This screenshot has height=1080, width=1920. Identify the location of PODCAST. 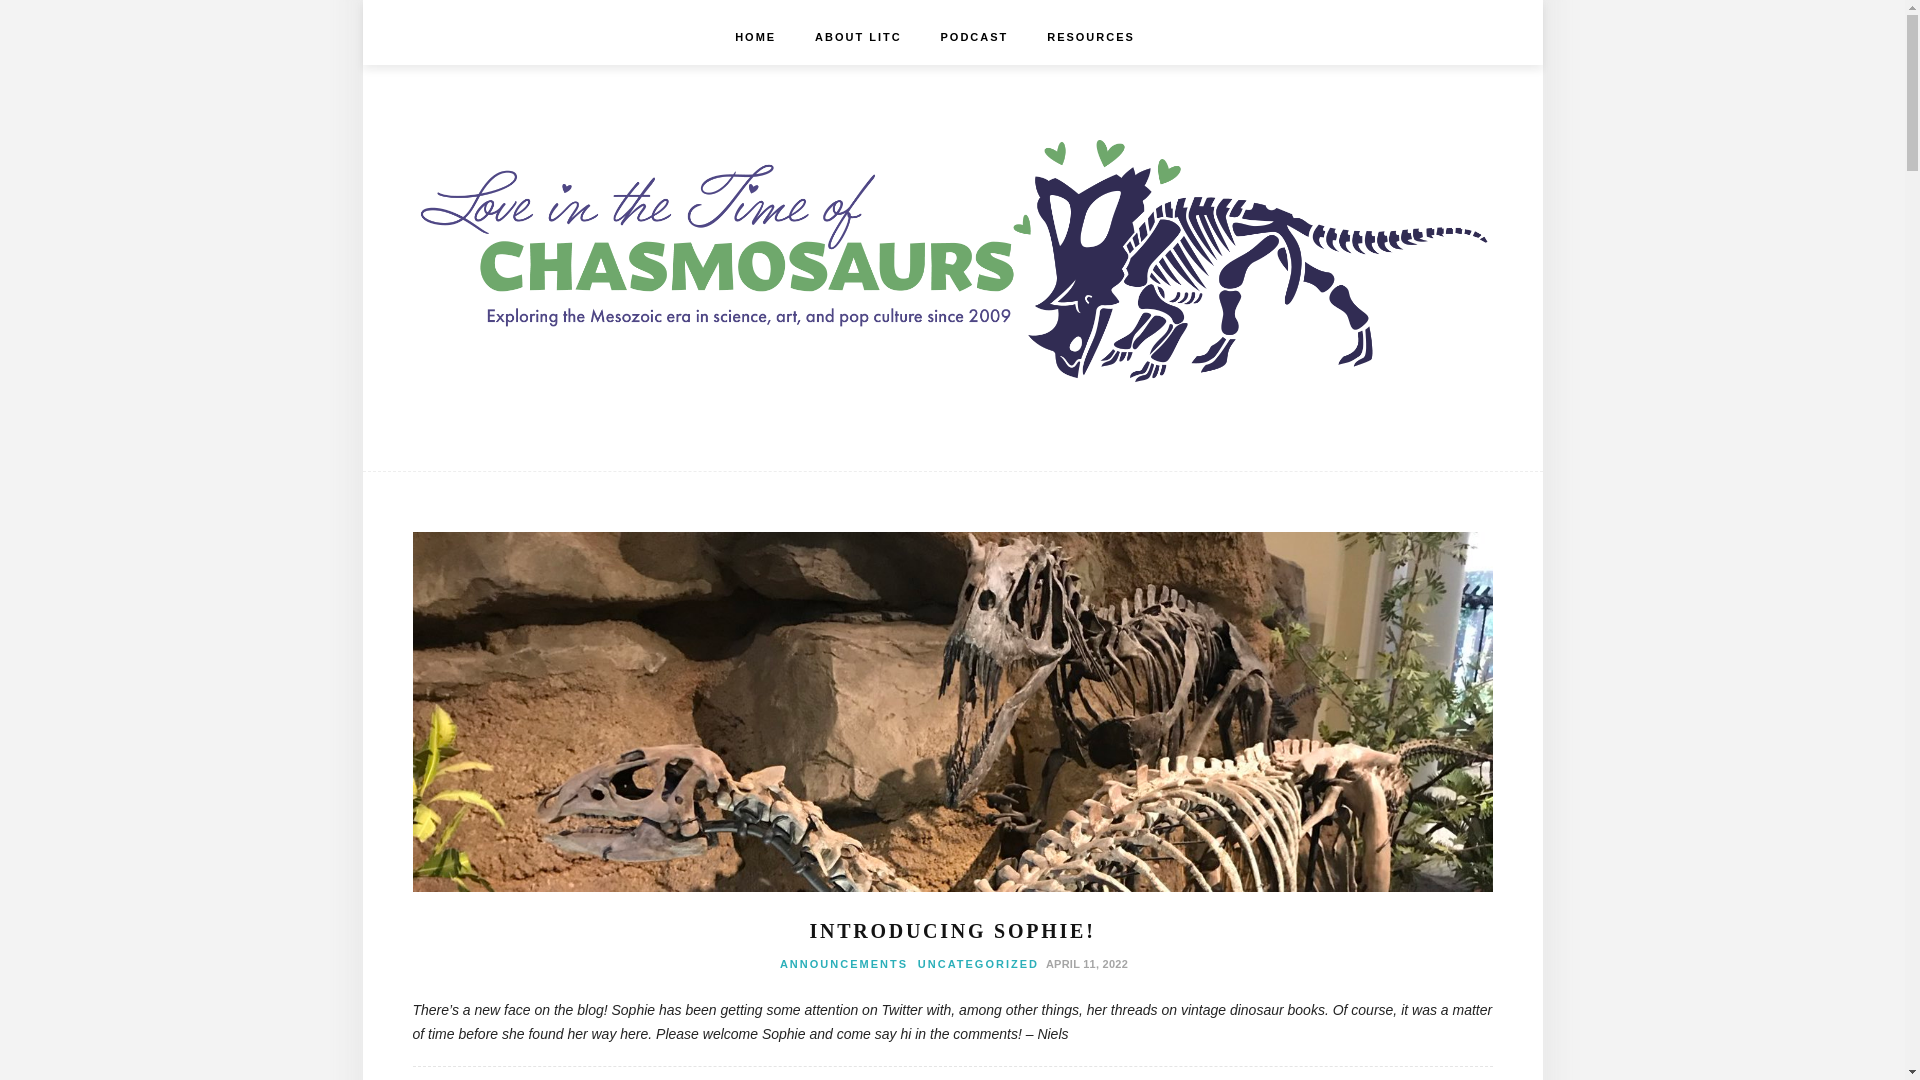
(974, 36).